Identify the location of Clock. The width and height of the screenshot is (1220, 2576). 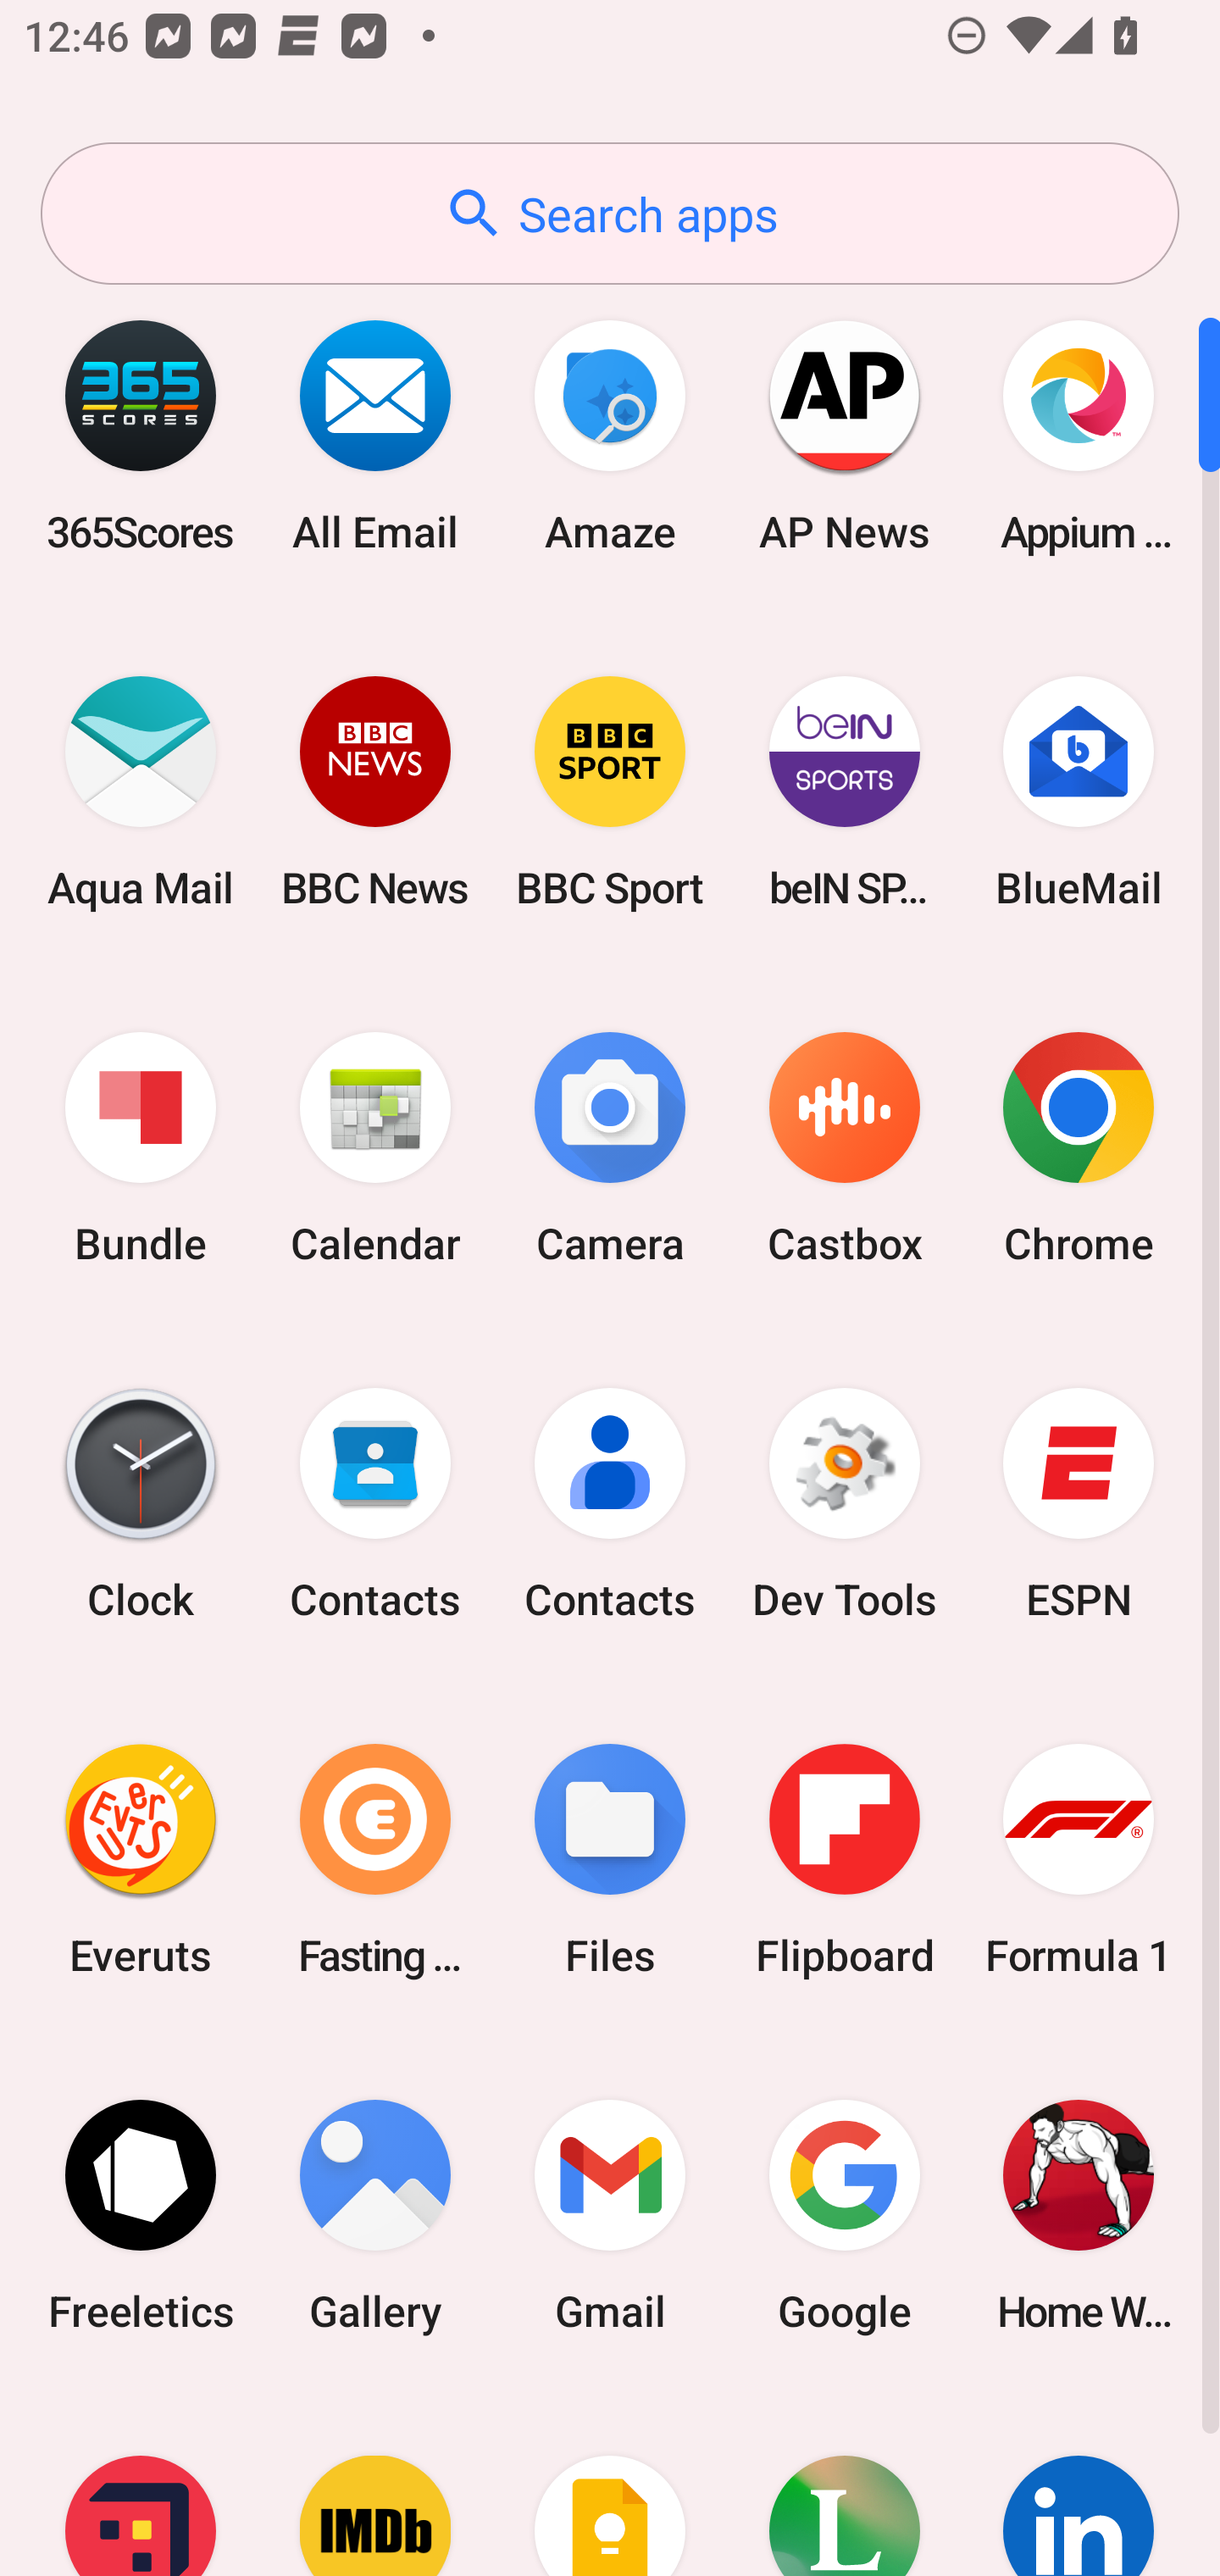
(141, 1504).